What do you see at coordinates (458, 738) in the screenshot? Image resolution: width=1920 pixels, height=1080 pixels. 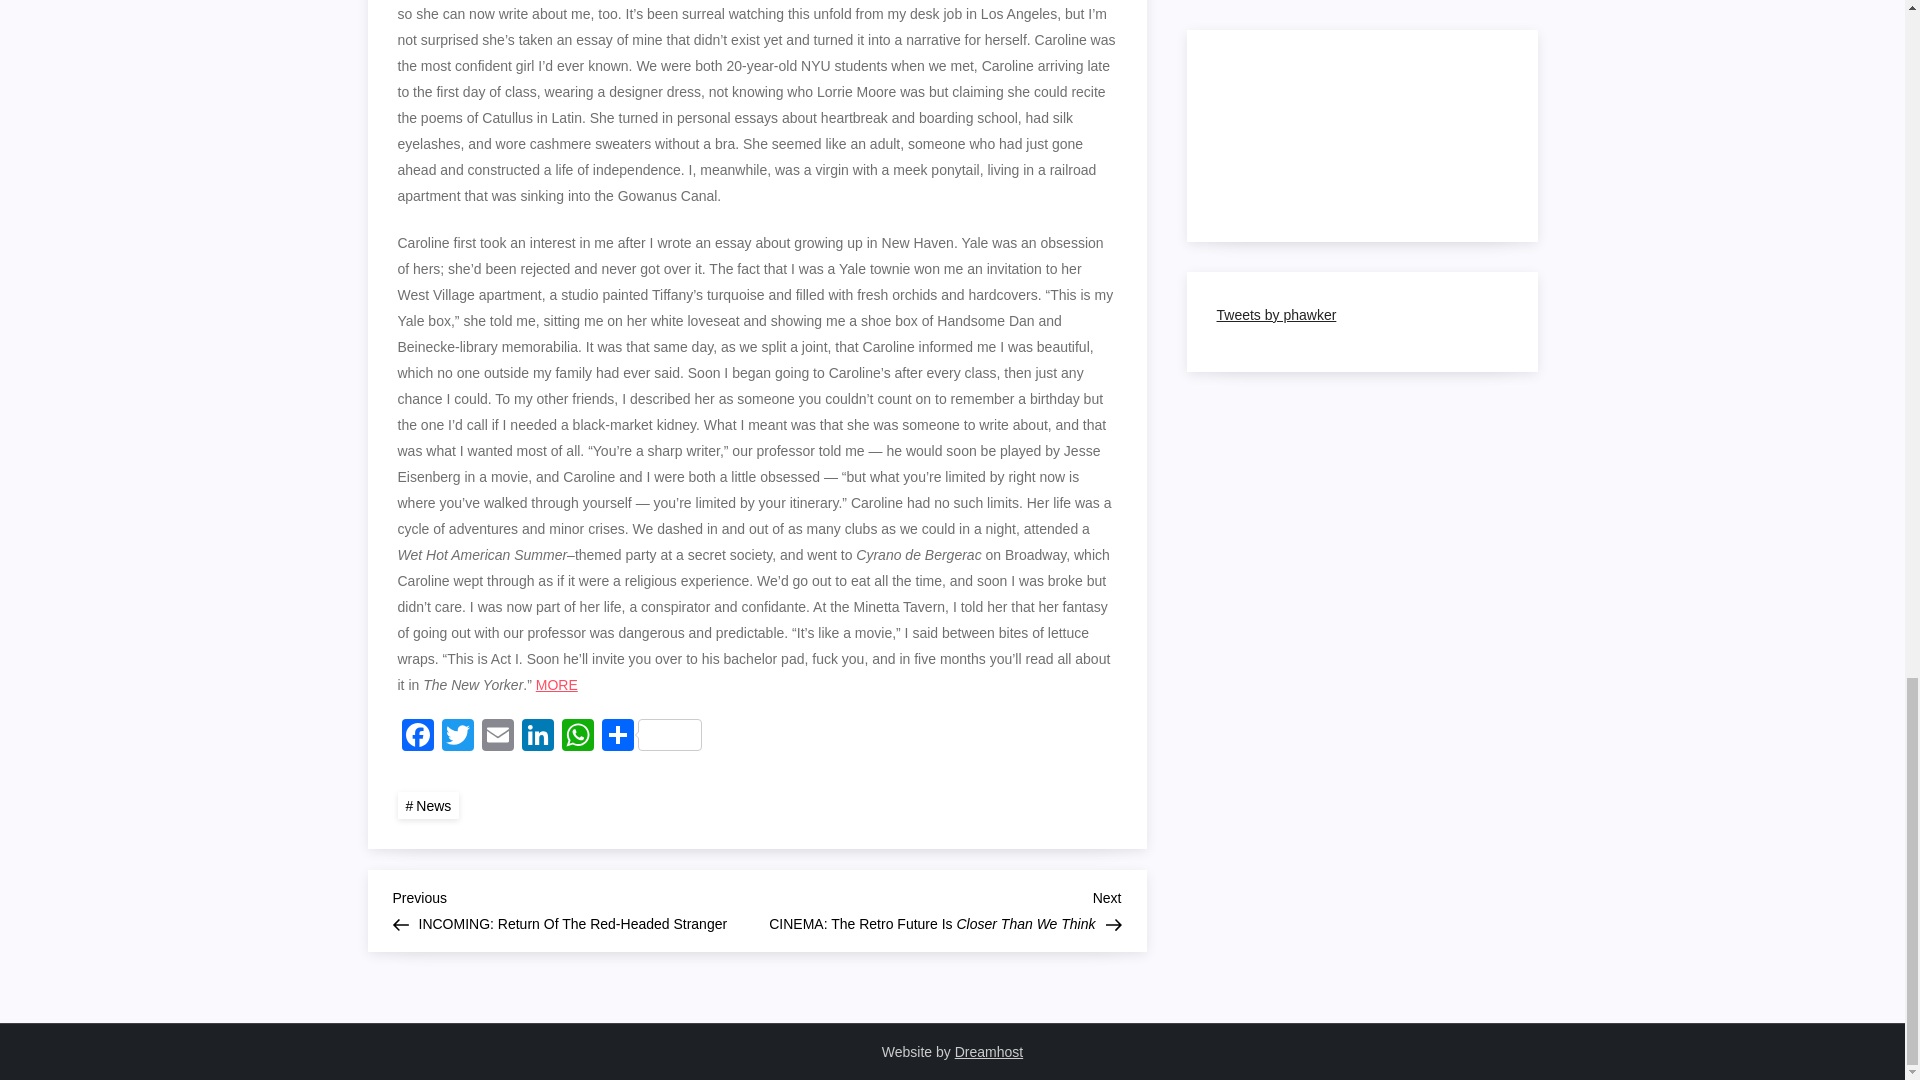 I see `Twitter` at bounding box center [458, 738].